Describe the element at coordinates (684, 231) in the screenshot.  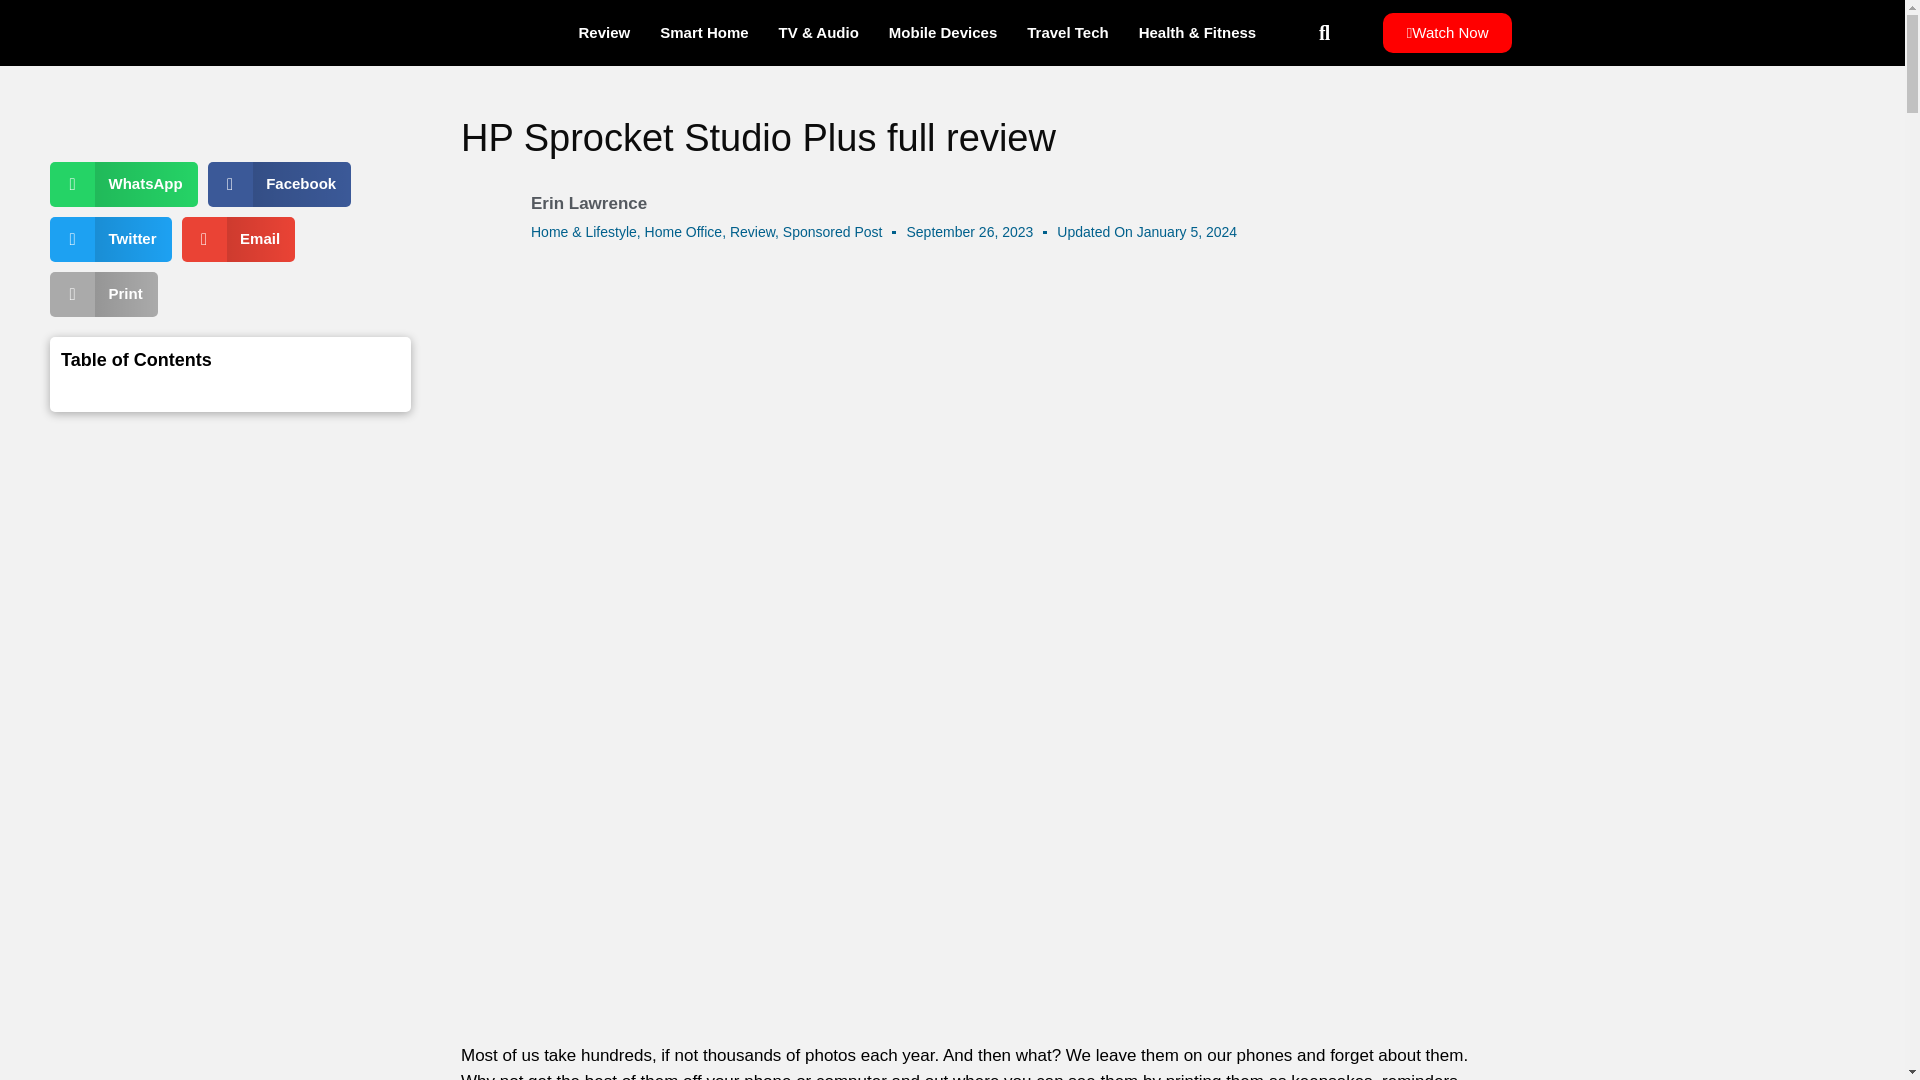
I see `Home Office` at that location.